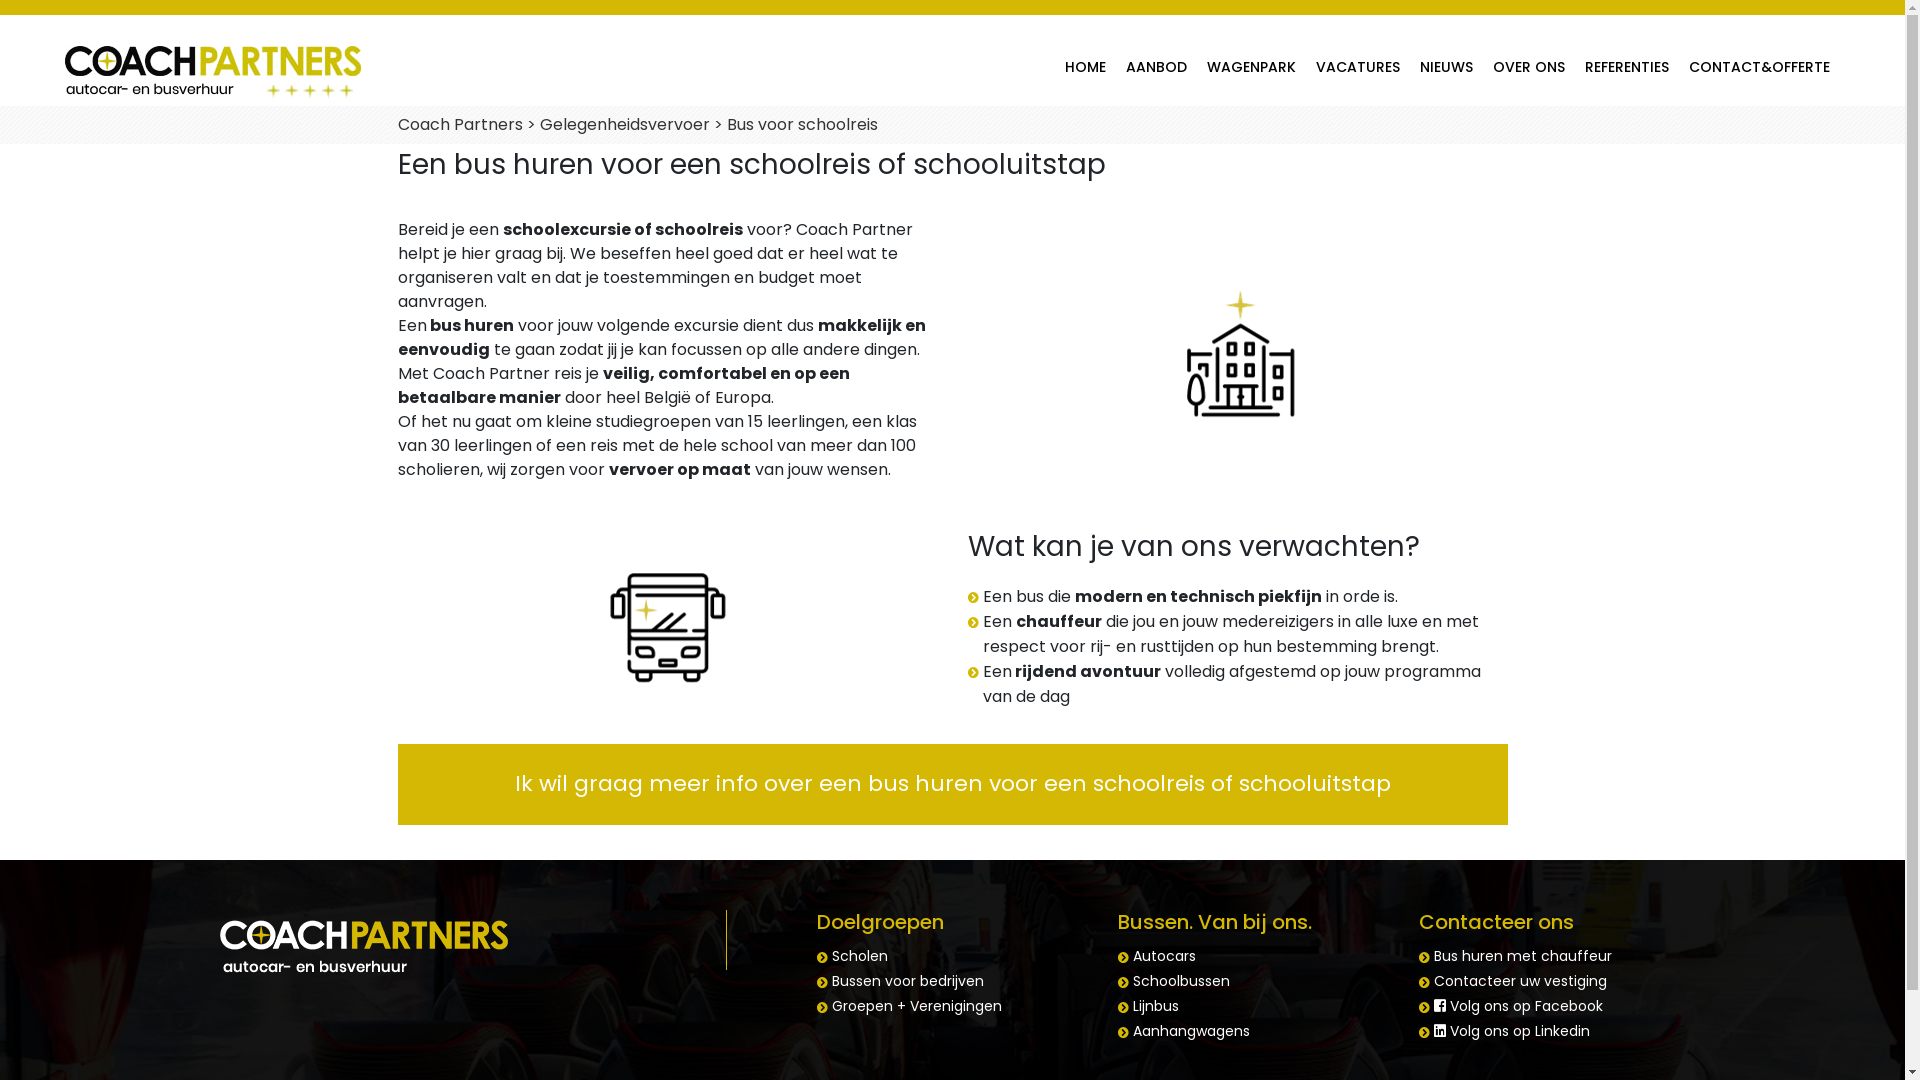 The height and width of the screenshot is (1080, 1920). I want to click on Coach Partners, so click(460, 124).